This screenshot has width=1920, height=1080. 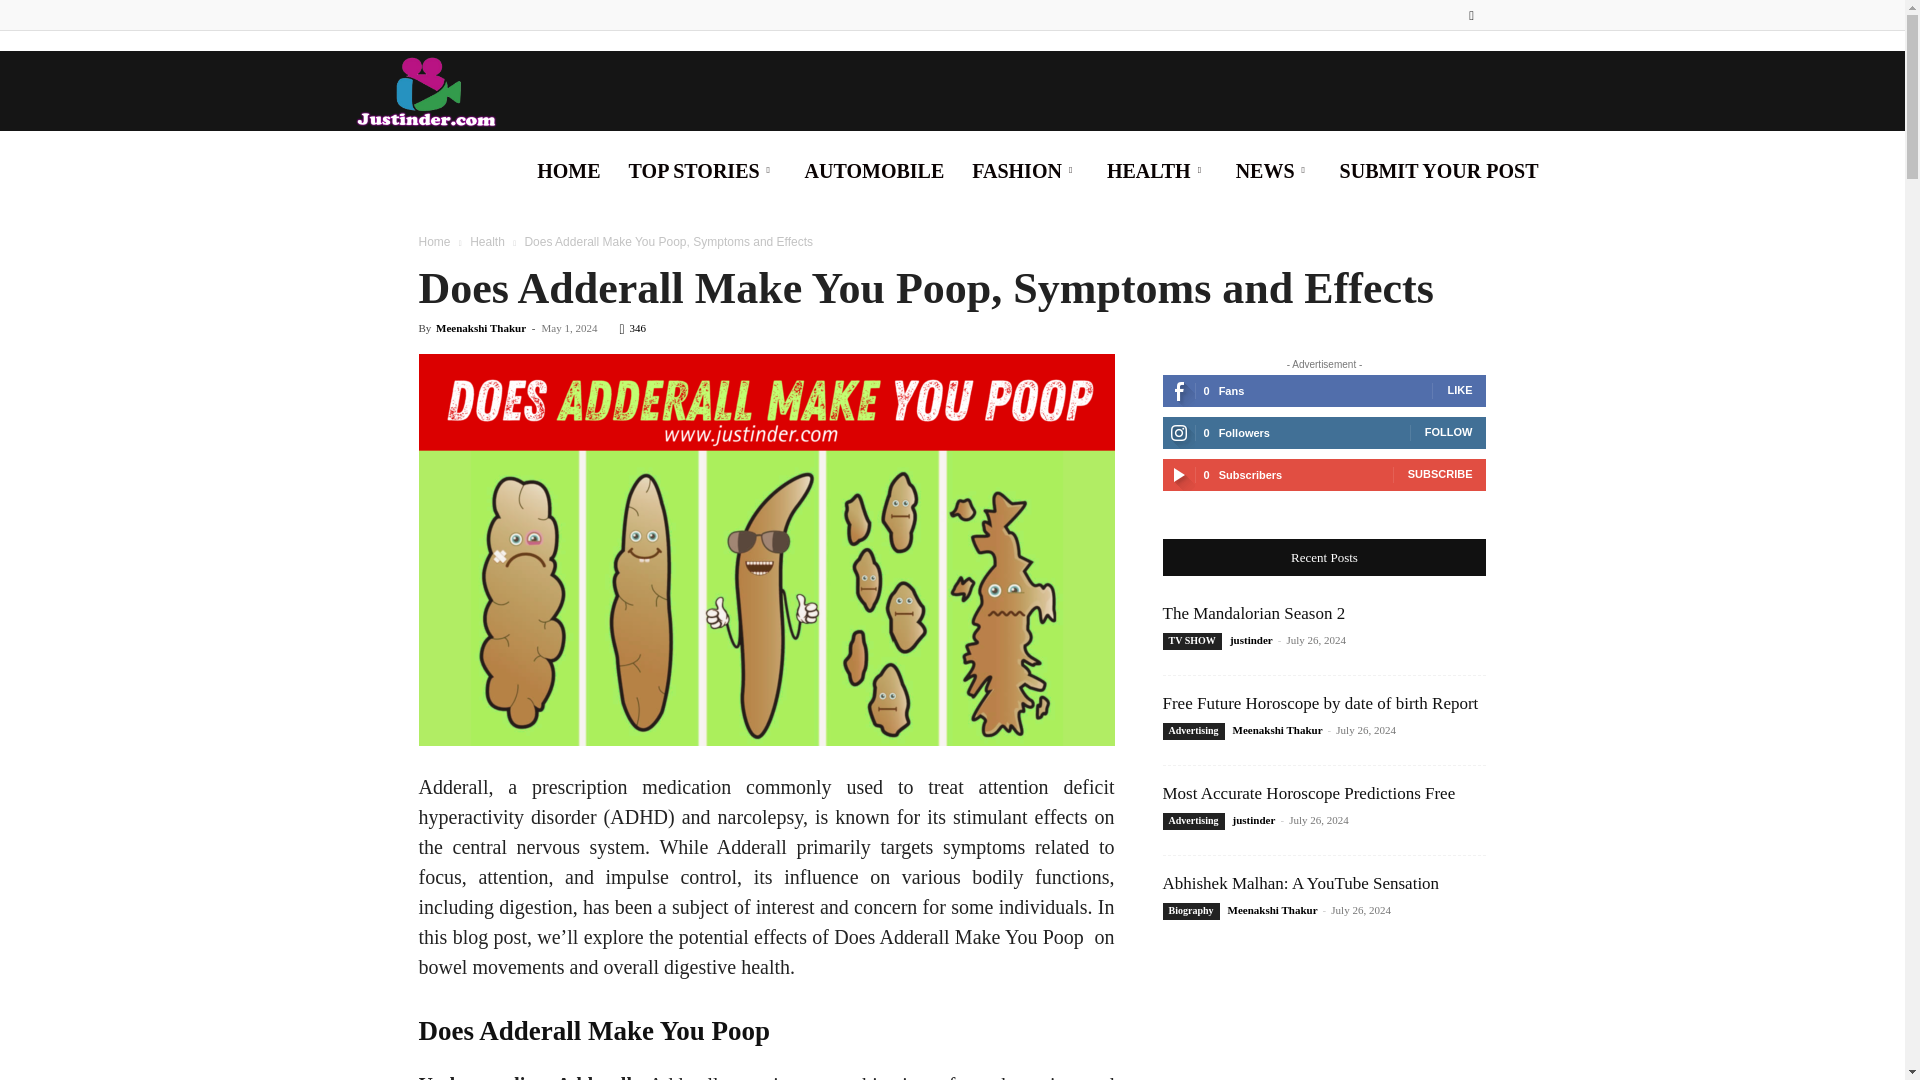 What do you see at coordinates (568, 170) in the screenshot?
I see `HOME` at bounding box center [568, 170].